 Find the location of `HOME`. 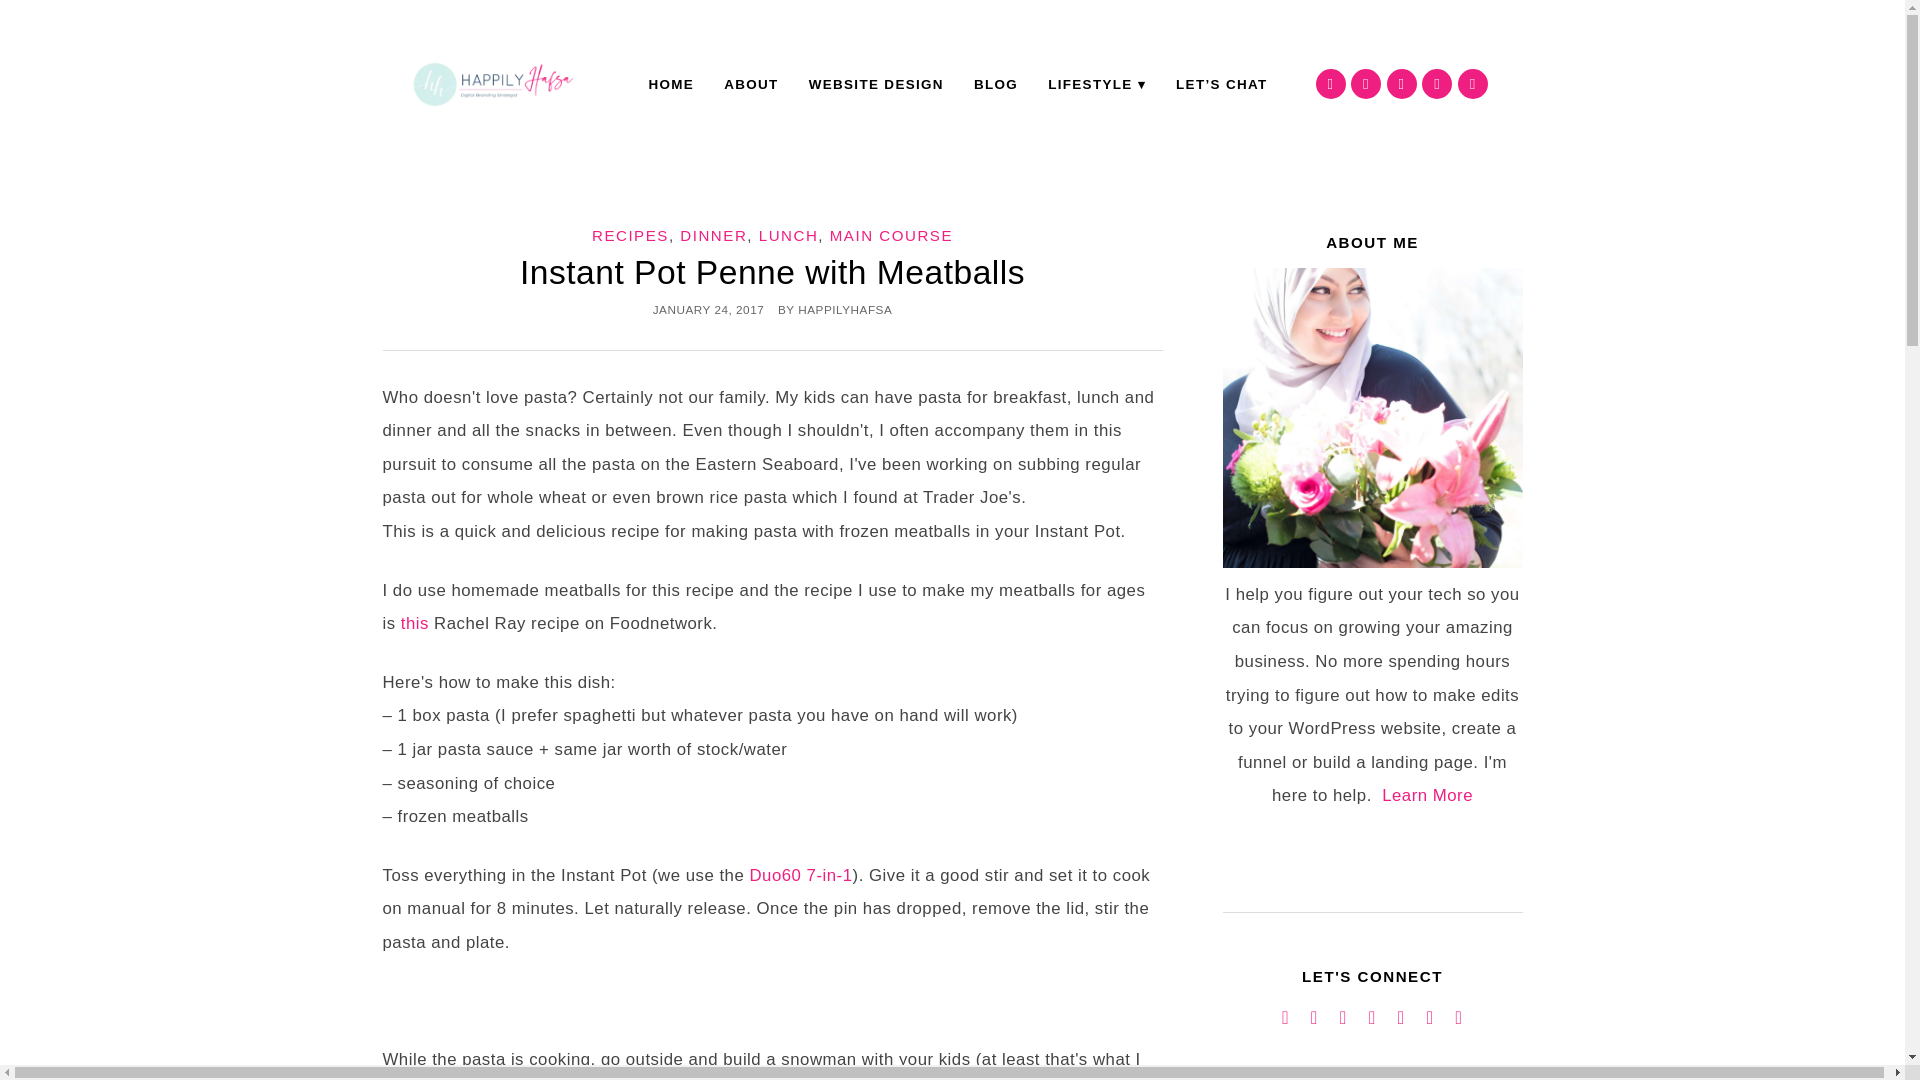

HOME is located at coordinates (670, 84).